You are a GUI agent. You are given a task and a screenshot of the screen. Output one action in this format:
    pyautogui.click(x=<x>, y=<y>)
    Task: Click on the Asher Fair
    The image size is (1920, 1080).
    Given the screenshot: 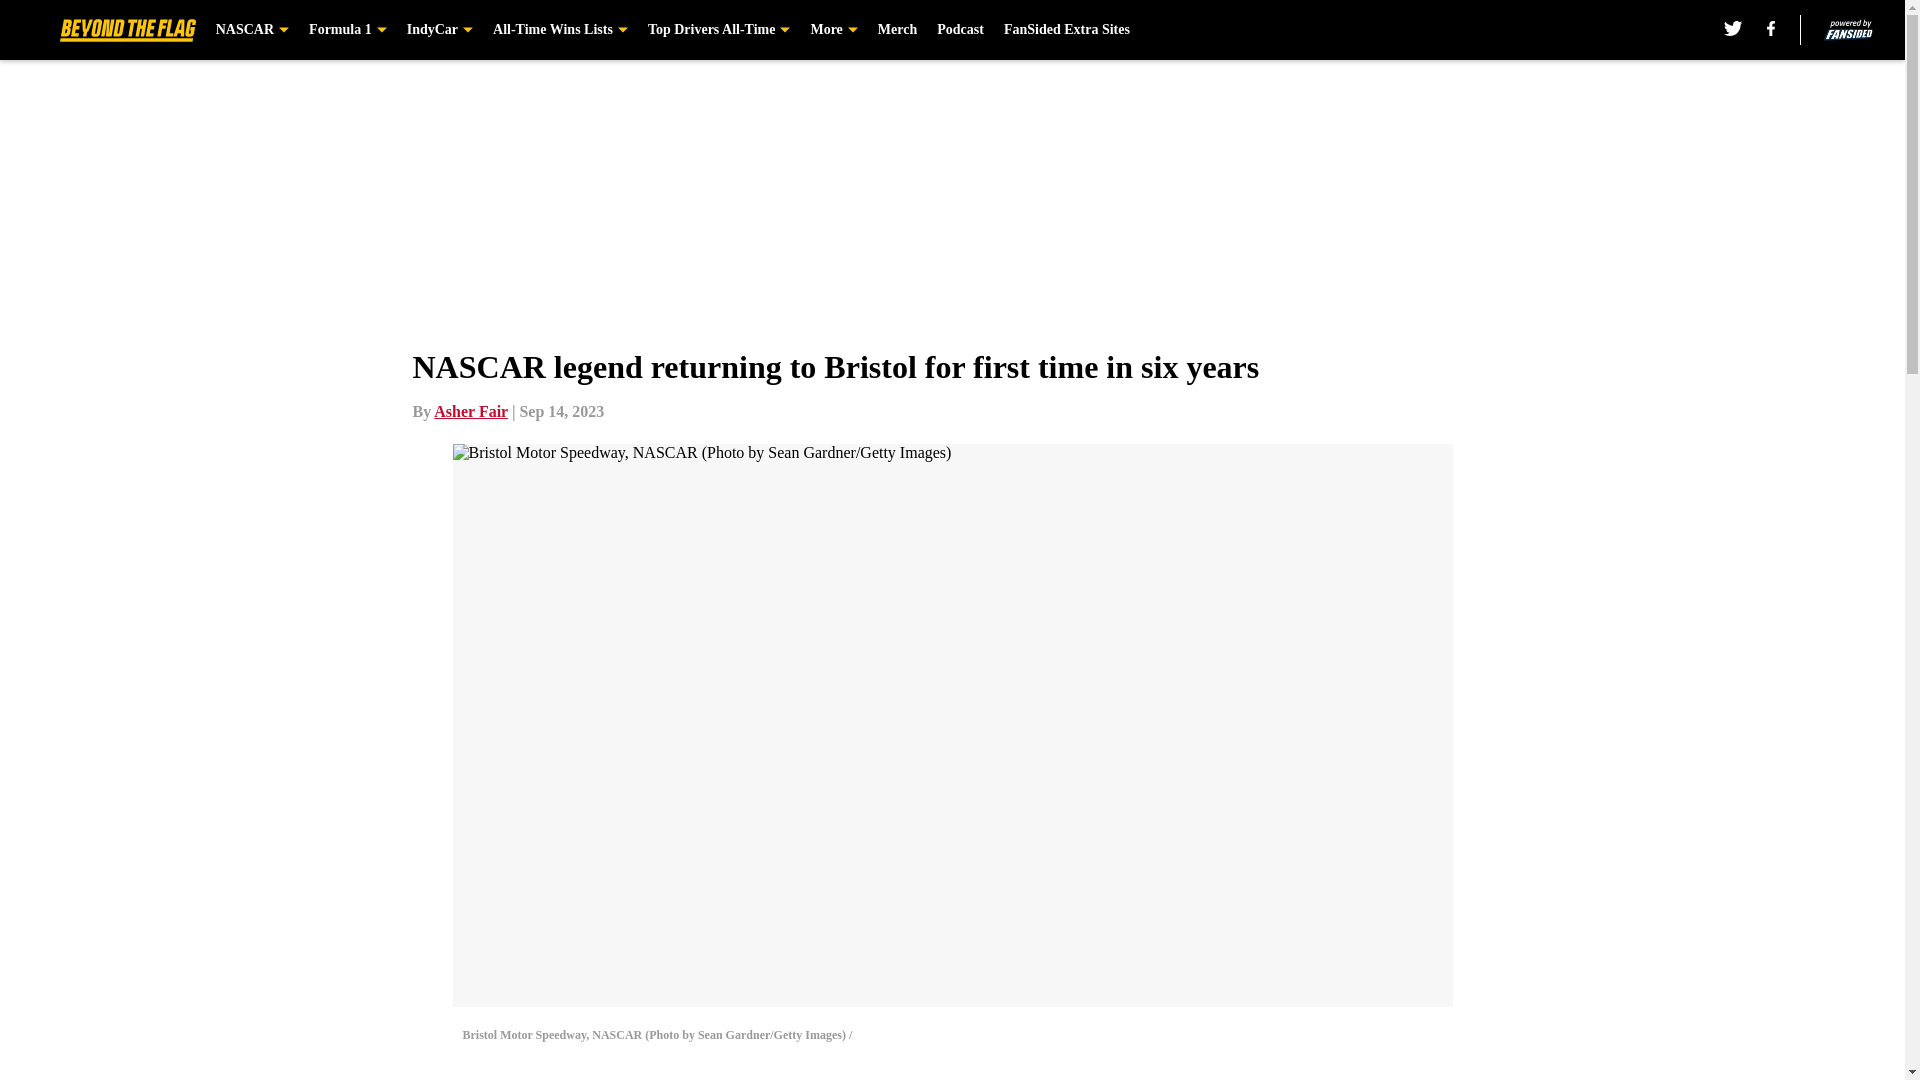 What is the action you would take?
    pyautogui.click(x=470, y=411)
    